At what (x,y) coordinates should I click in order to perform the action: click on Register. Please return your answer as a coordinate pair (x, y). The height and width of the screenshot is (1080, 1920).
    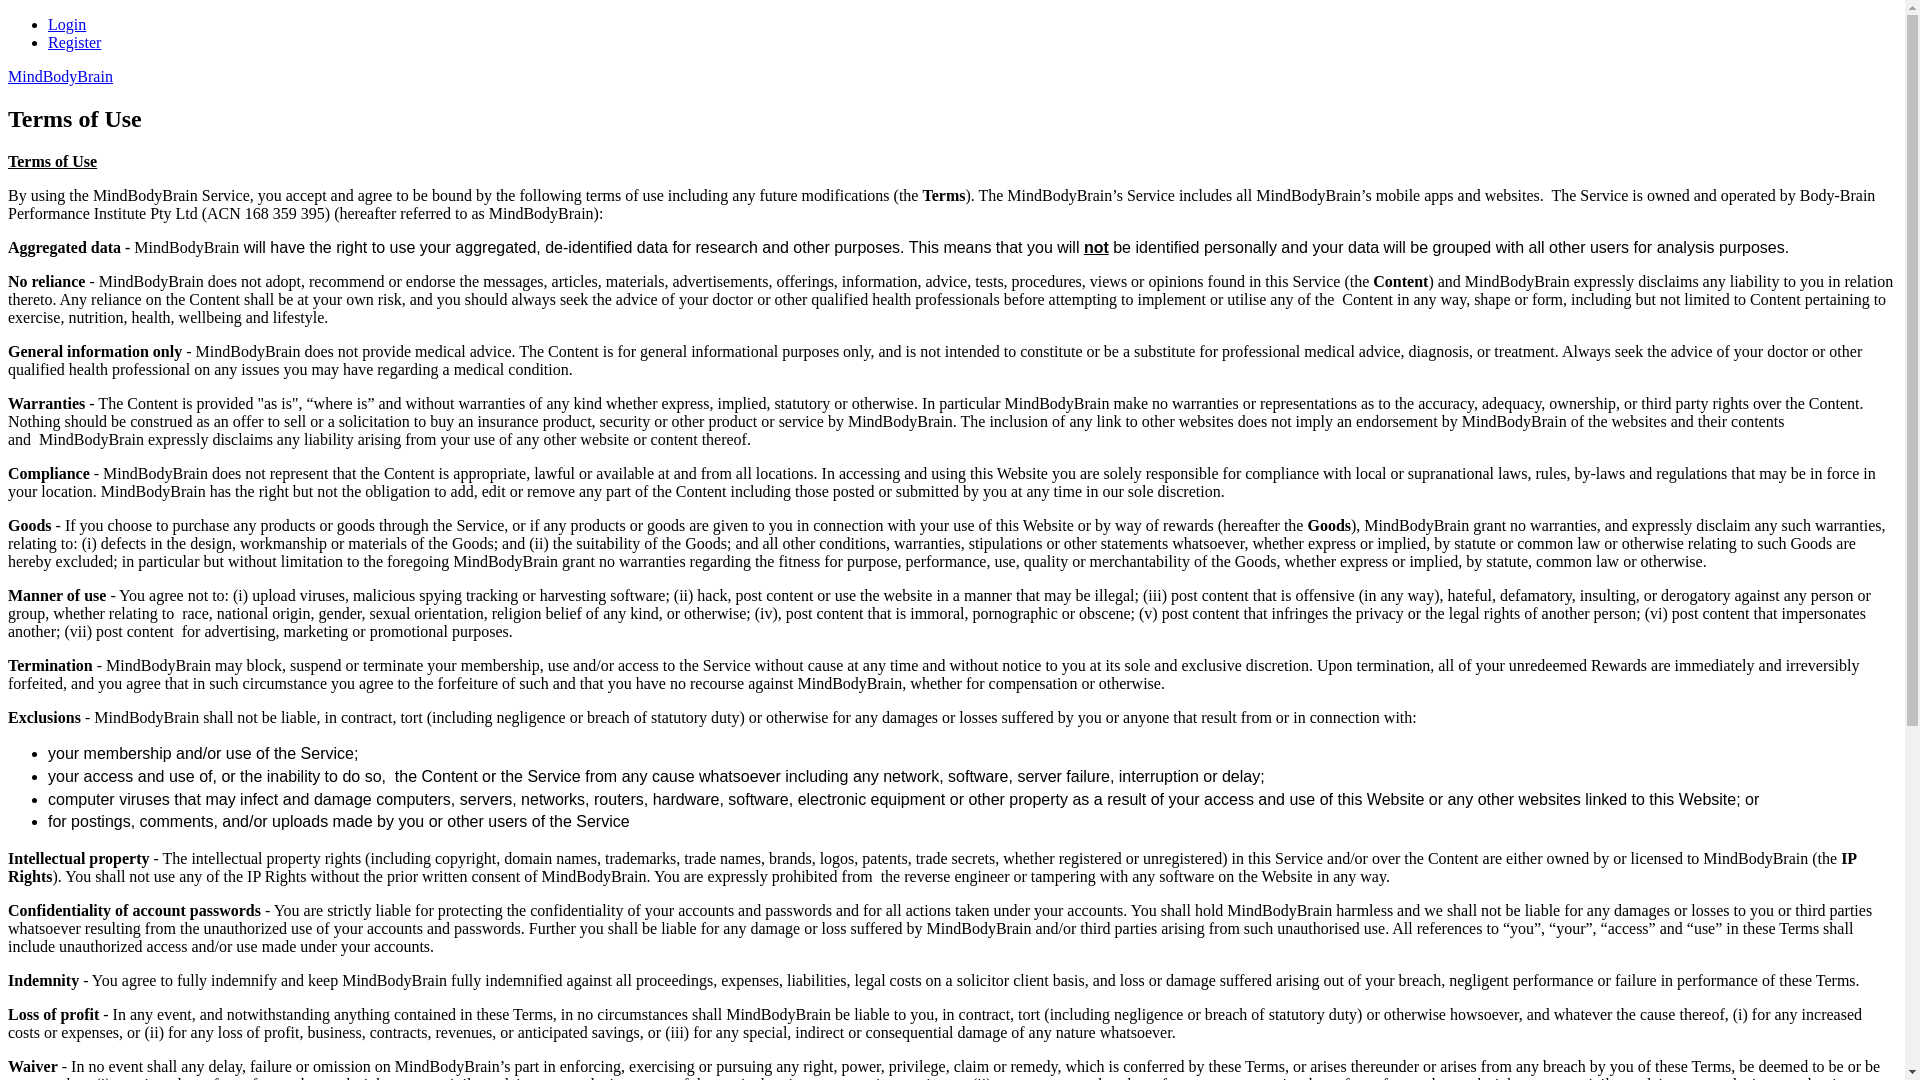
    Looking at the image, I should click on (74, 42).